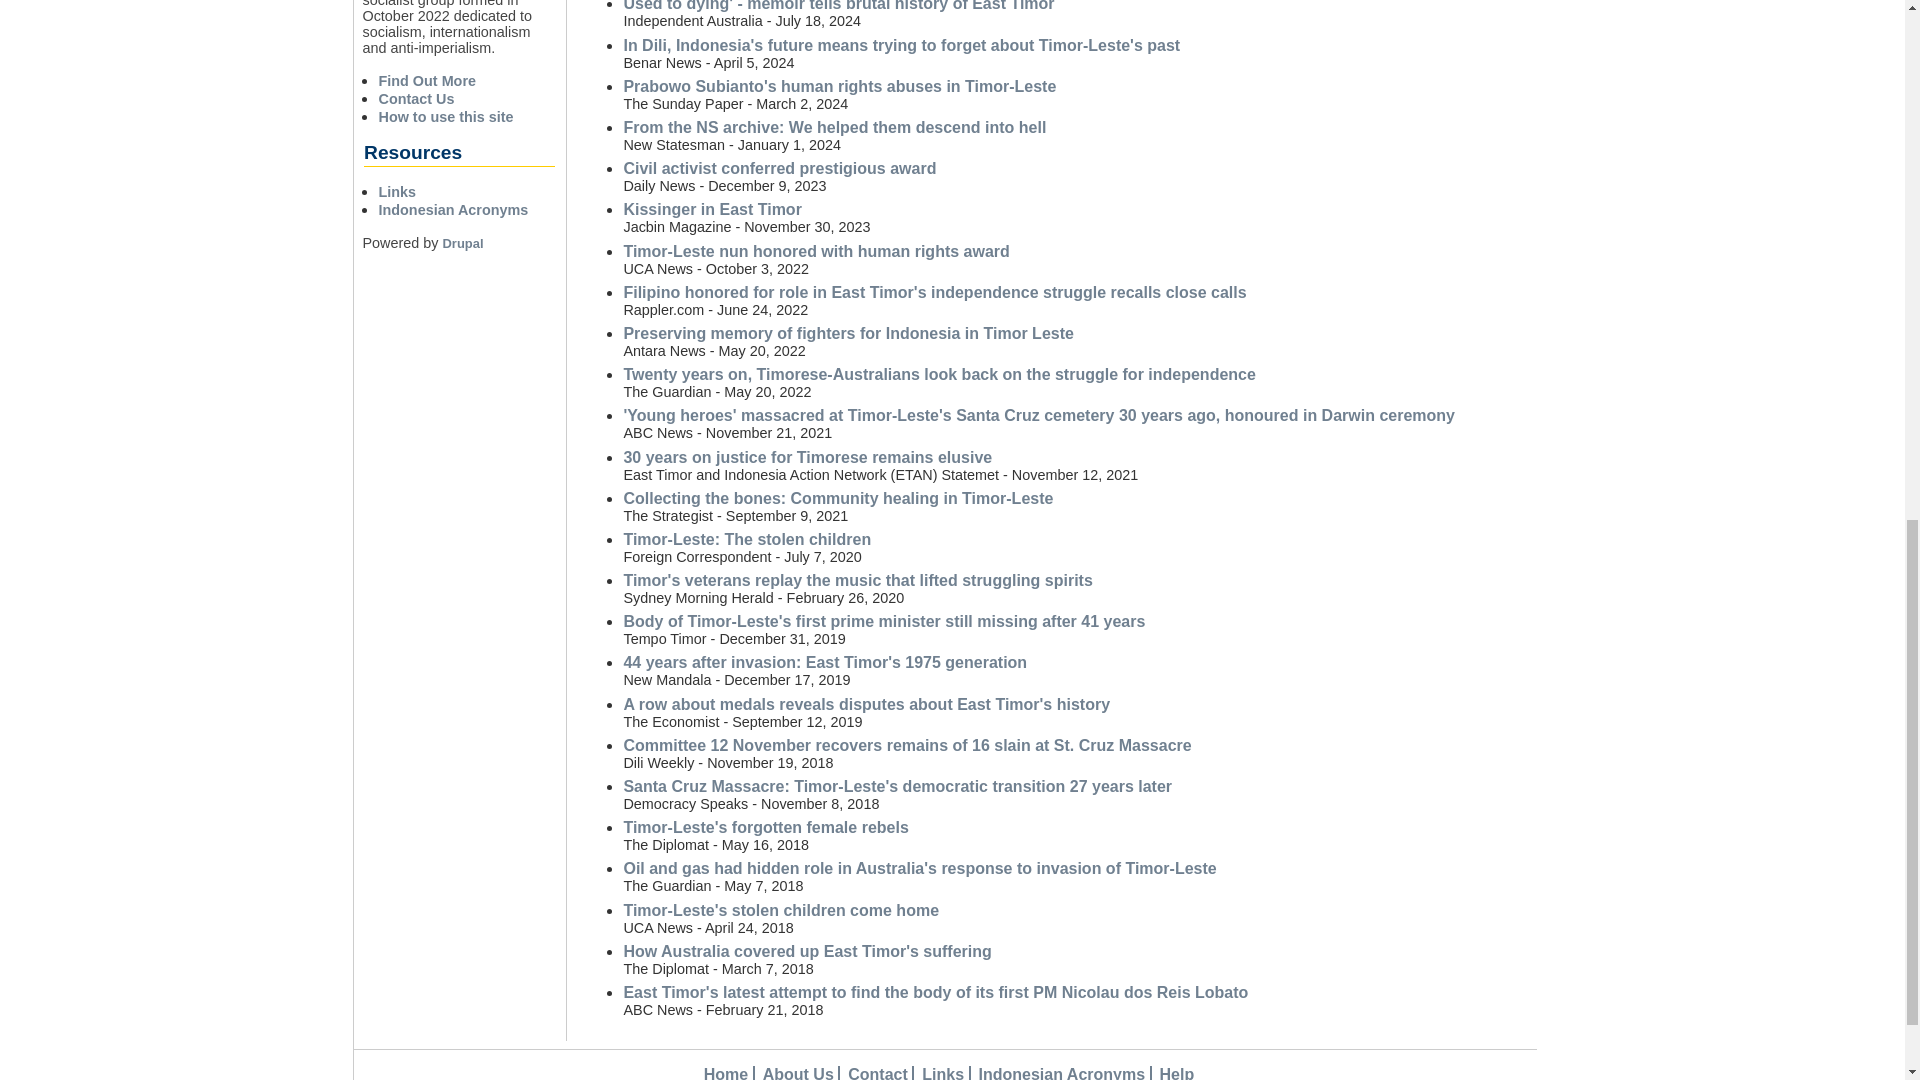 The width and height of the screenshot is (1920, 1080). Describe the element at coordinates (807, 456) in the screenshot. I see `30 years on justice for Timorese remains elusive` at that location.